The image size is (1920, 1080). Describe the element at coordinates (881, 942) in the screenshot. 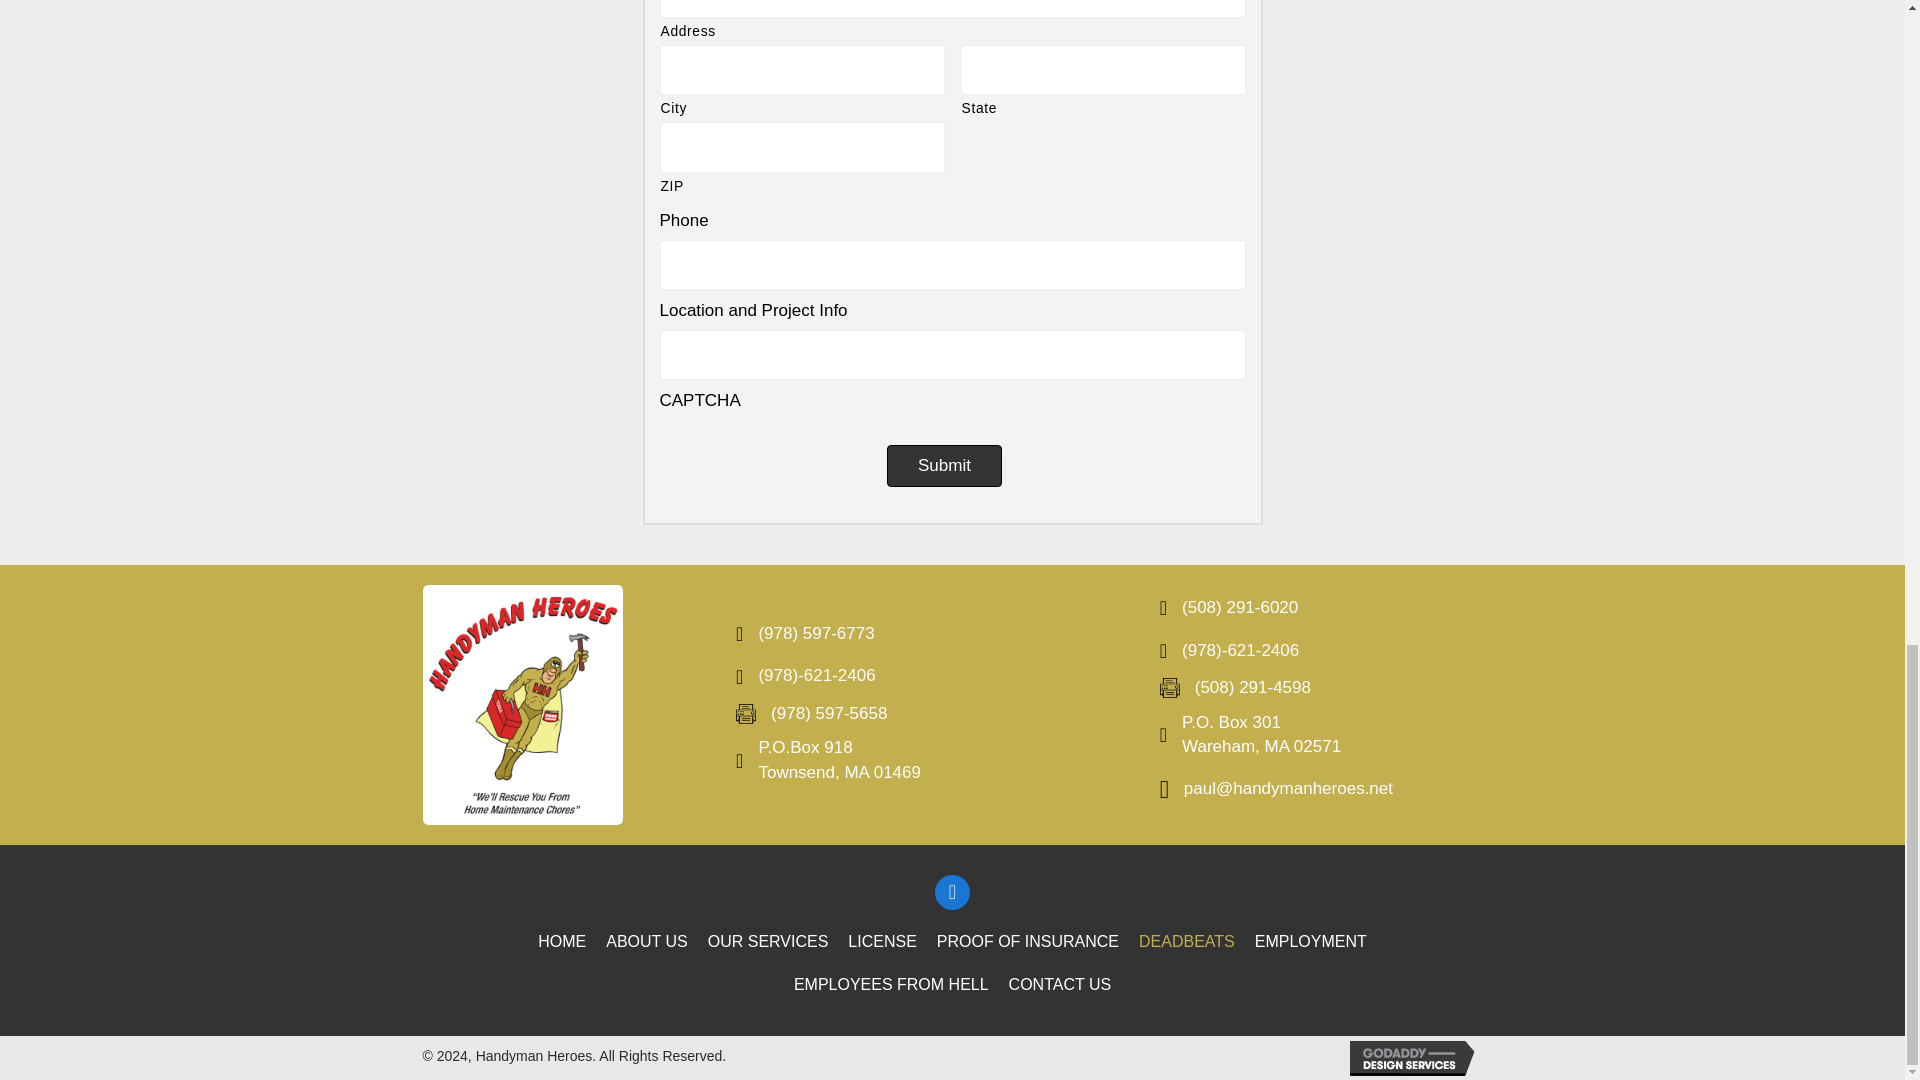

I see `LICENSE` at that location.